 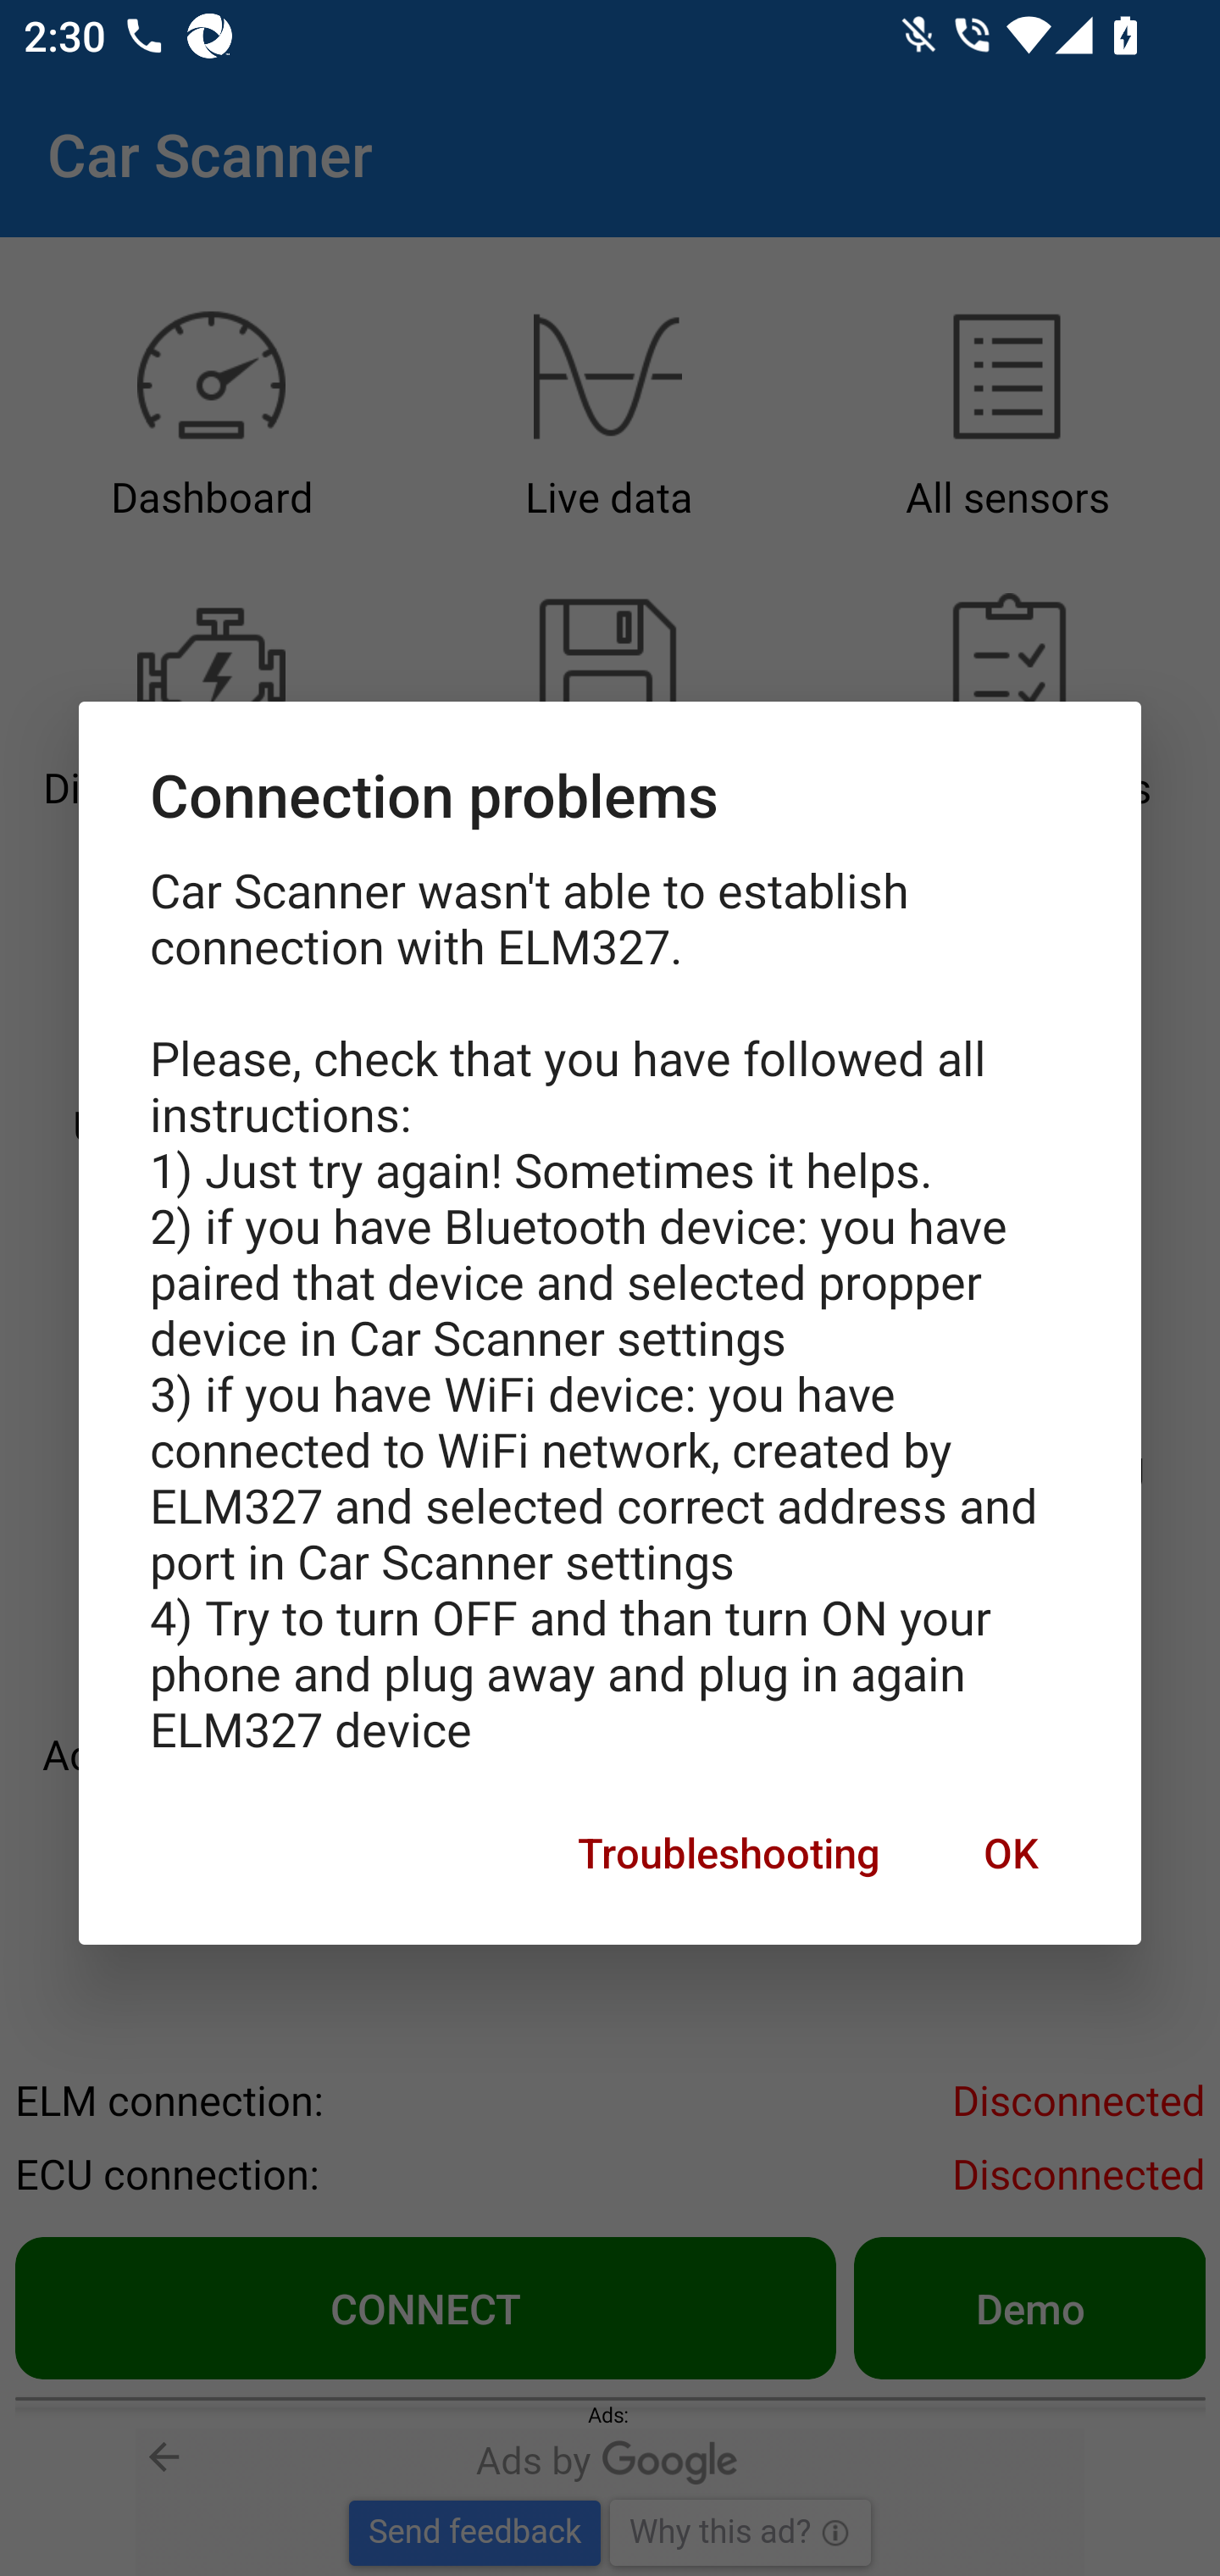 I want to click on OK, so click(x=1010, y=1852).